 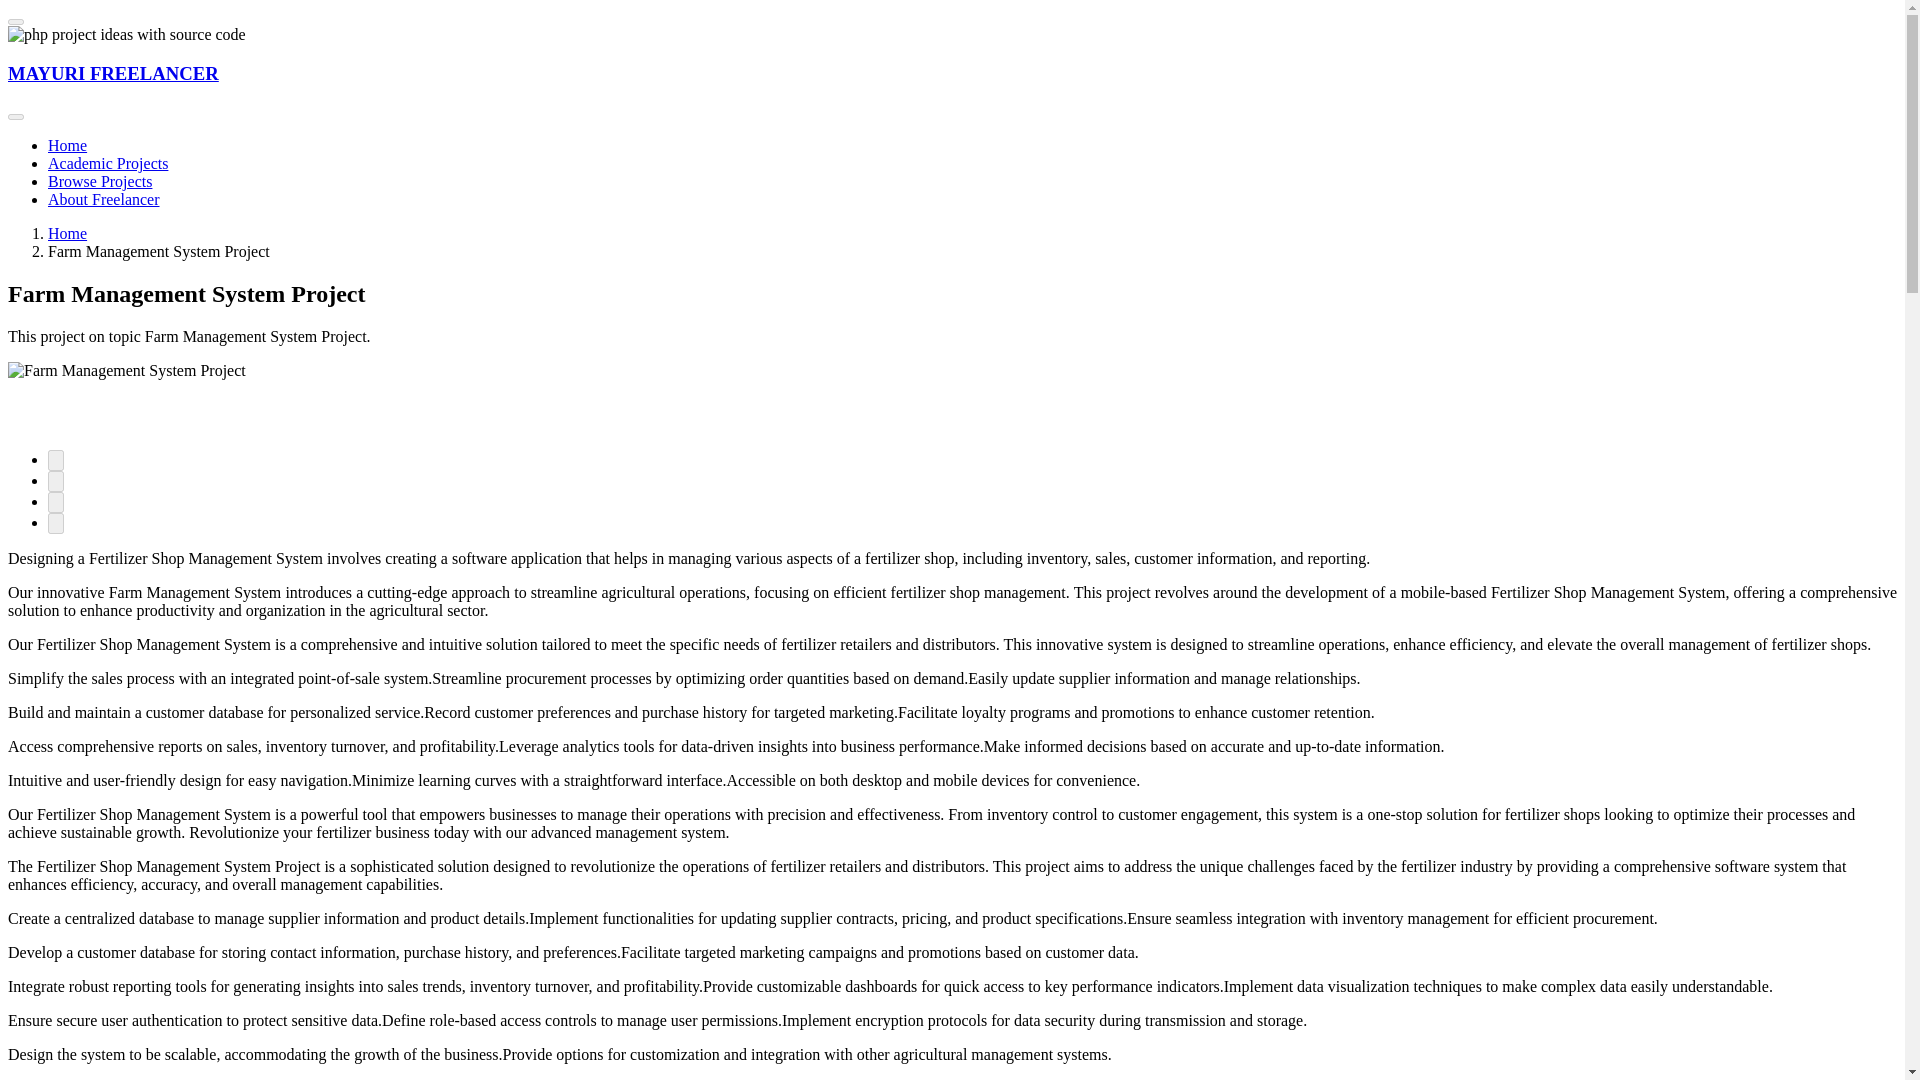 What do you see at coordinates (67, 146) in the screenshot?
I see `Home` at bounding box center [67, 146].